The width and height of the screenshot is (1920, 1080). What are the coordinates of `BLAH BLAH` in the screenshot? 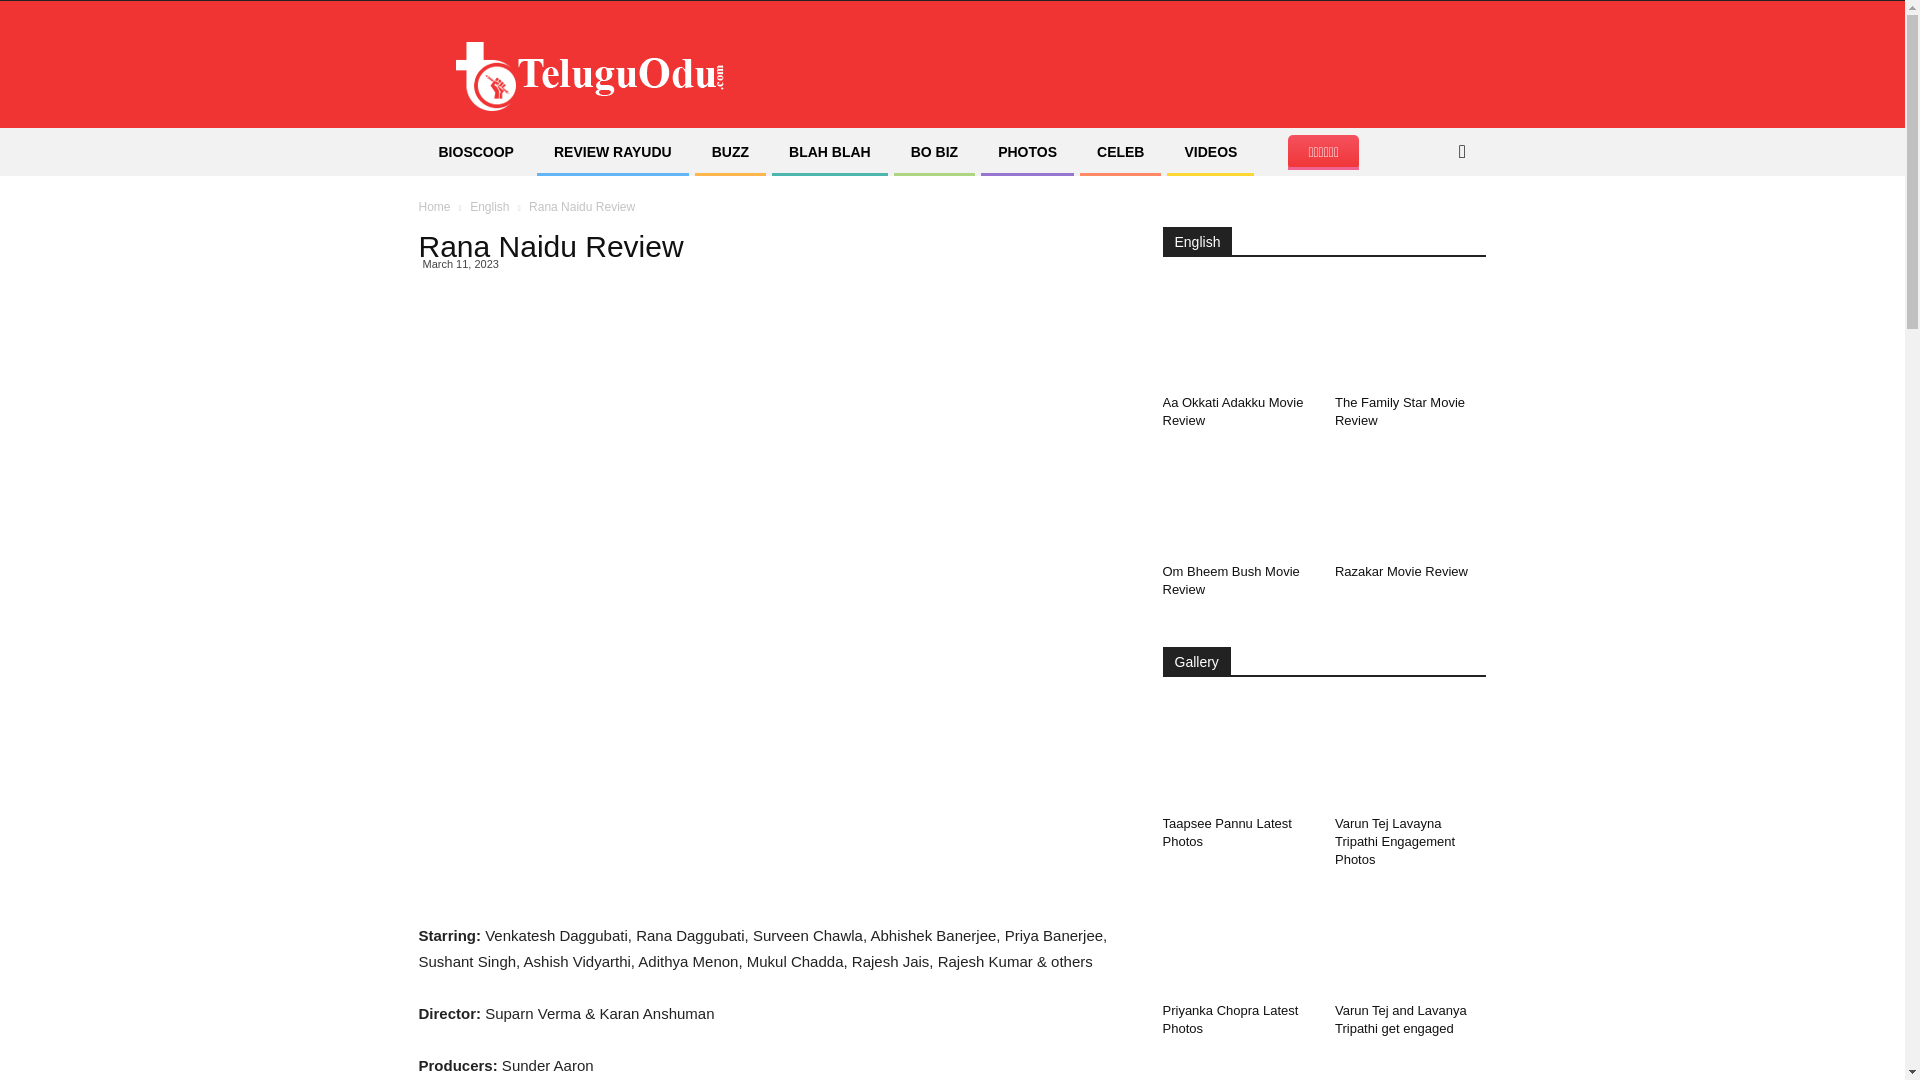 It's located at (829, 152).